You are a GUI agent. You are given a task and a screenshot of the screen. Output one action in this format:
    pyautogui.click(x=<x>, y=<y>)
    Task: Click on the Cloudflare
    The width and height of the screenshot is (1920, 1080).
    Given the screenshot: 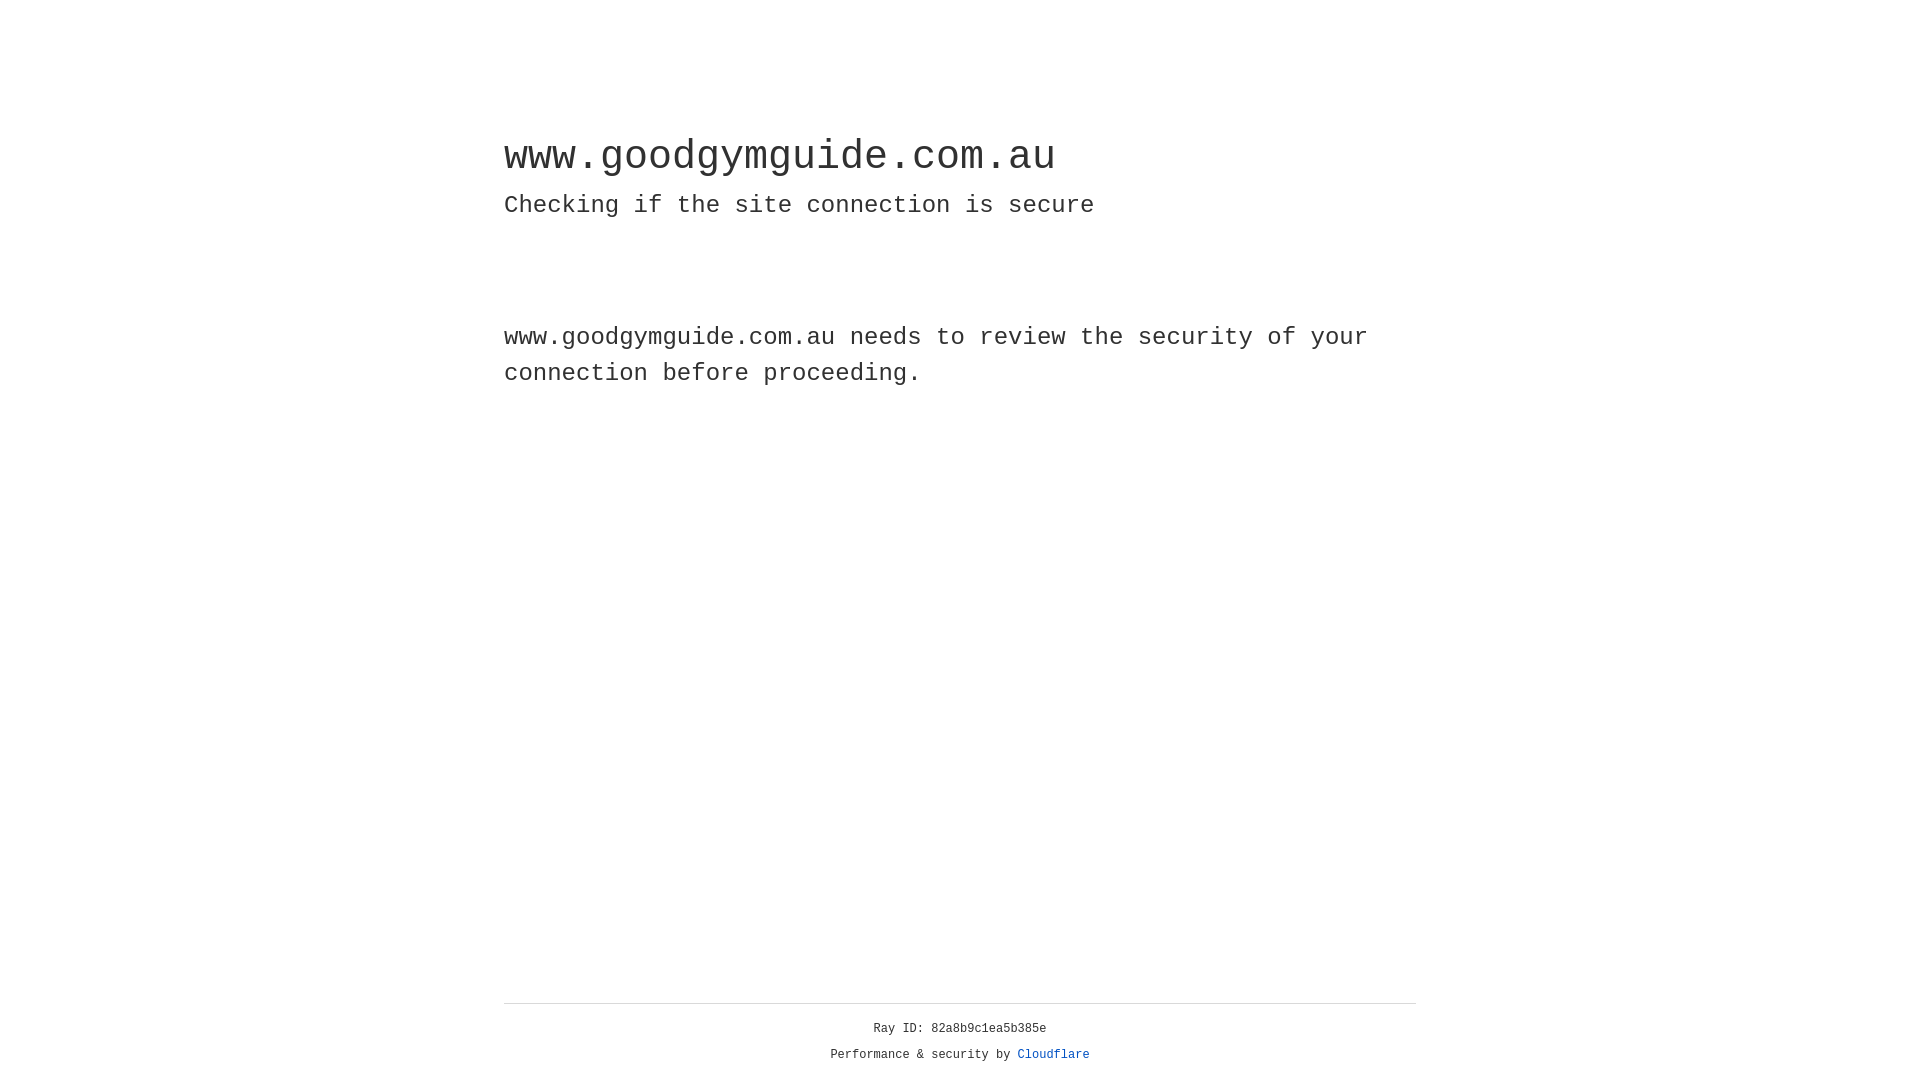 What is the action you would take?
    pyautogui.click(x=1054, y=1055)
    